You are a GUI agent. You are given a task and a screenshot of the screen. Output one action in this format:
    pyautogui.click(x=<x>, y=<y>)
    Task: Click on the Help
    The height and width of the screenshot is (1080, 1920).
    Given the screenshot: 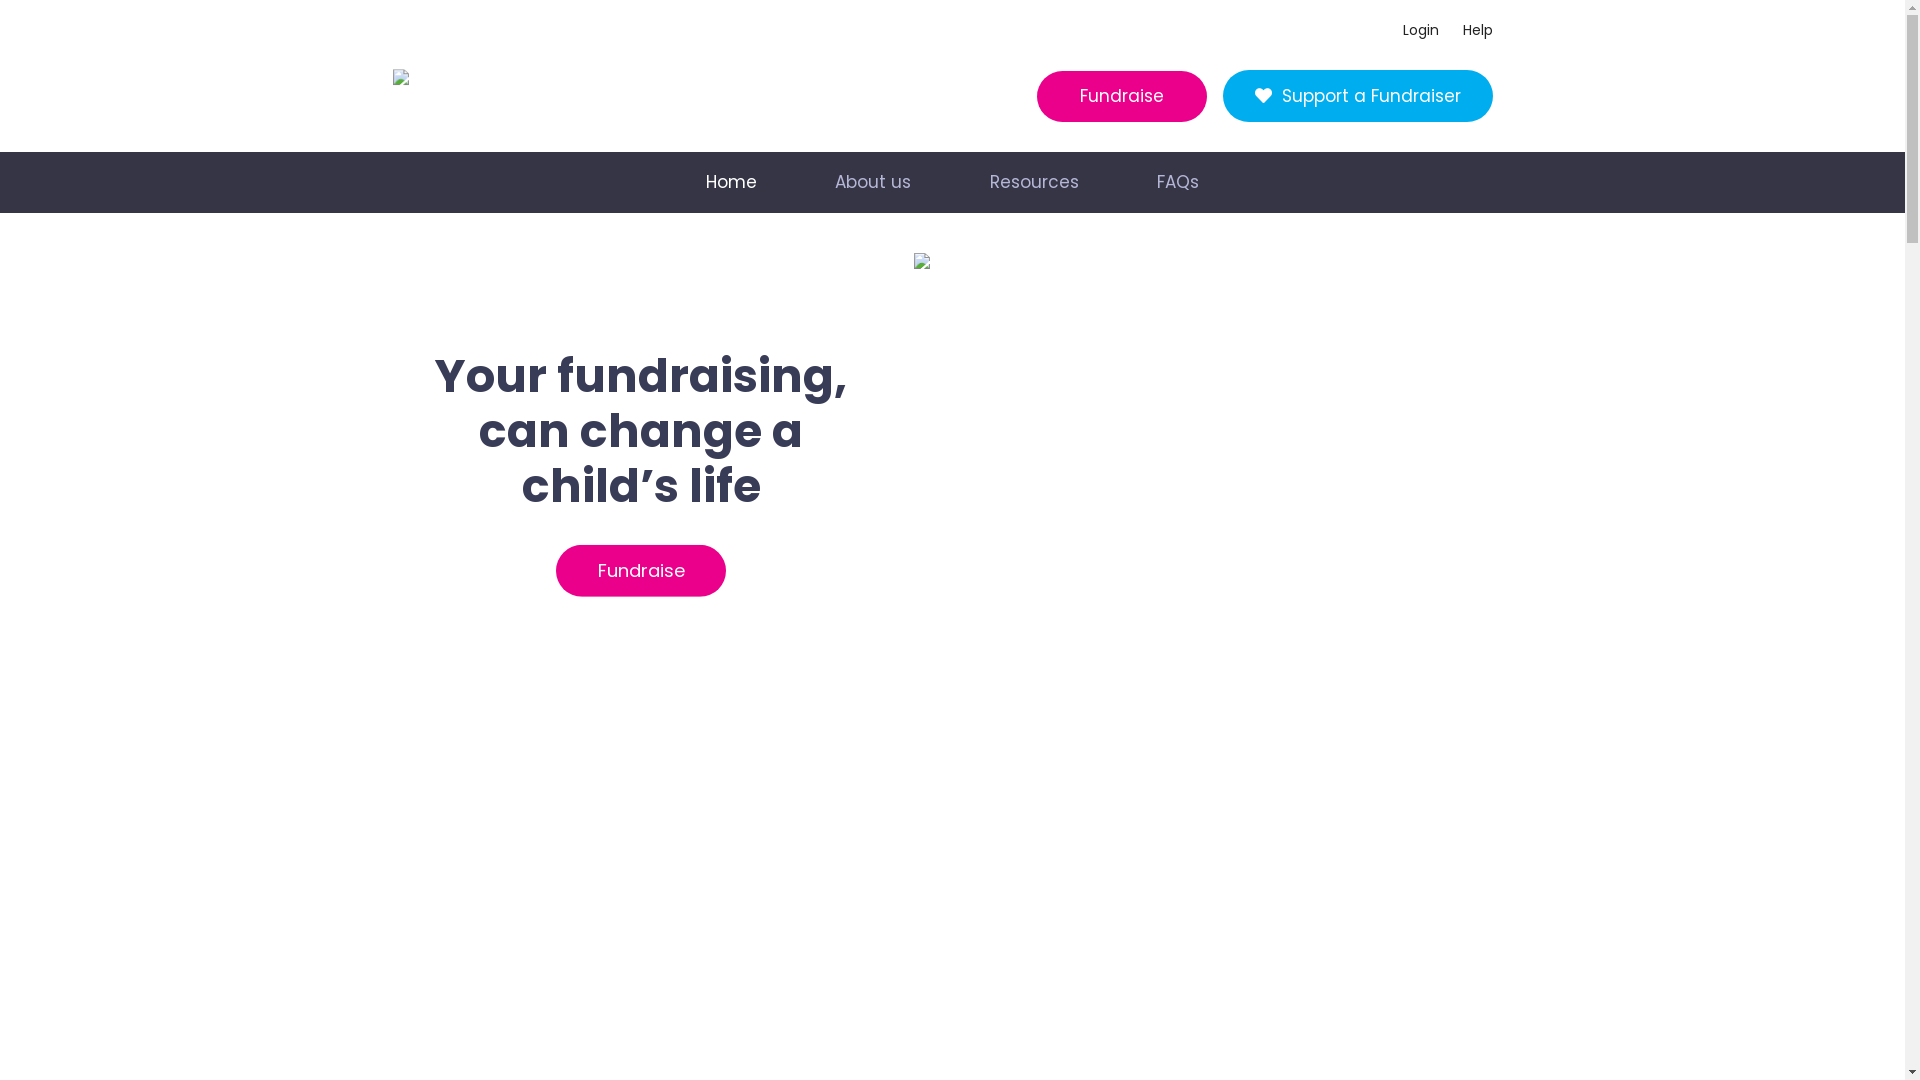 What is the action you would take?
    pyautogui.click(x=1471, y=30)
    